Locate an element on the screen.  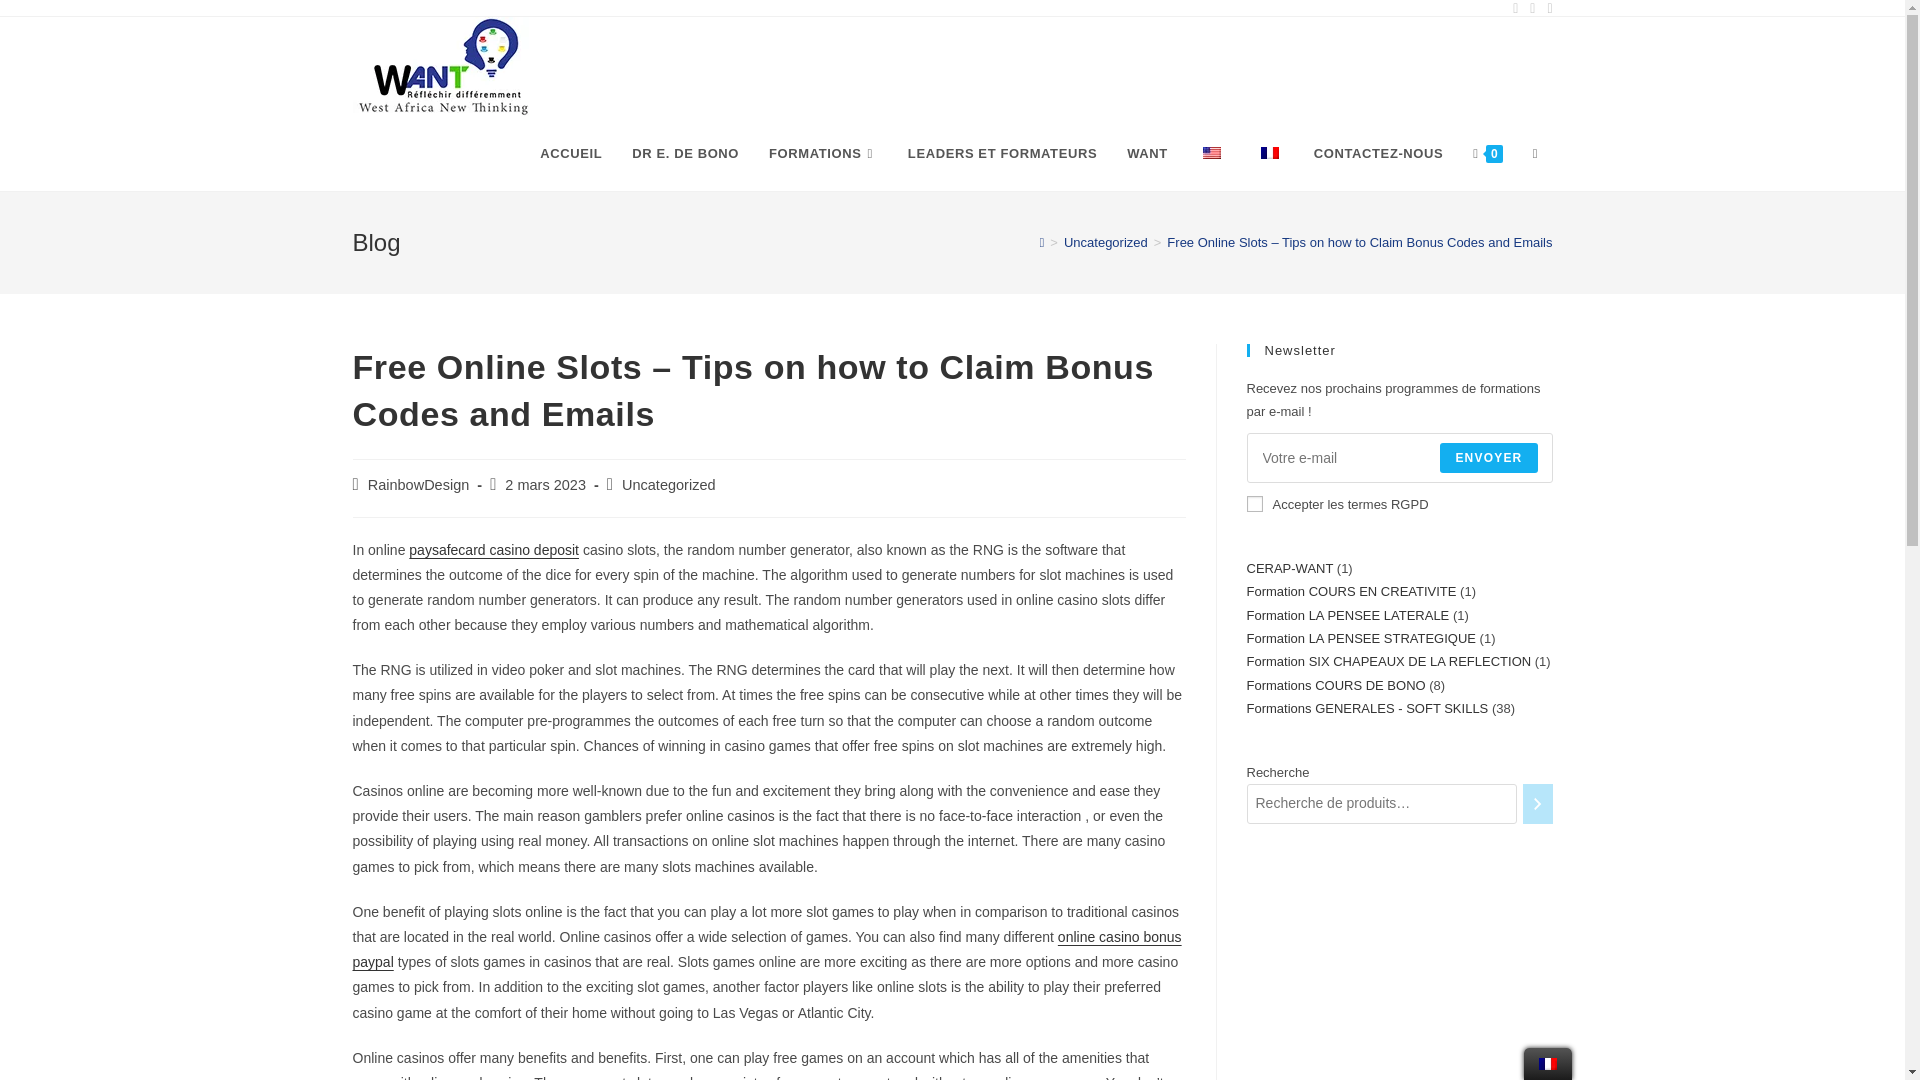
Articles par RainbowDesign is located at coordinates (419, 484).